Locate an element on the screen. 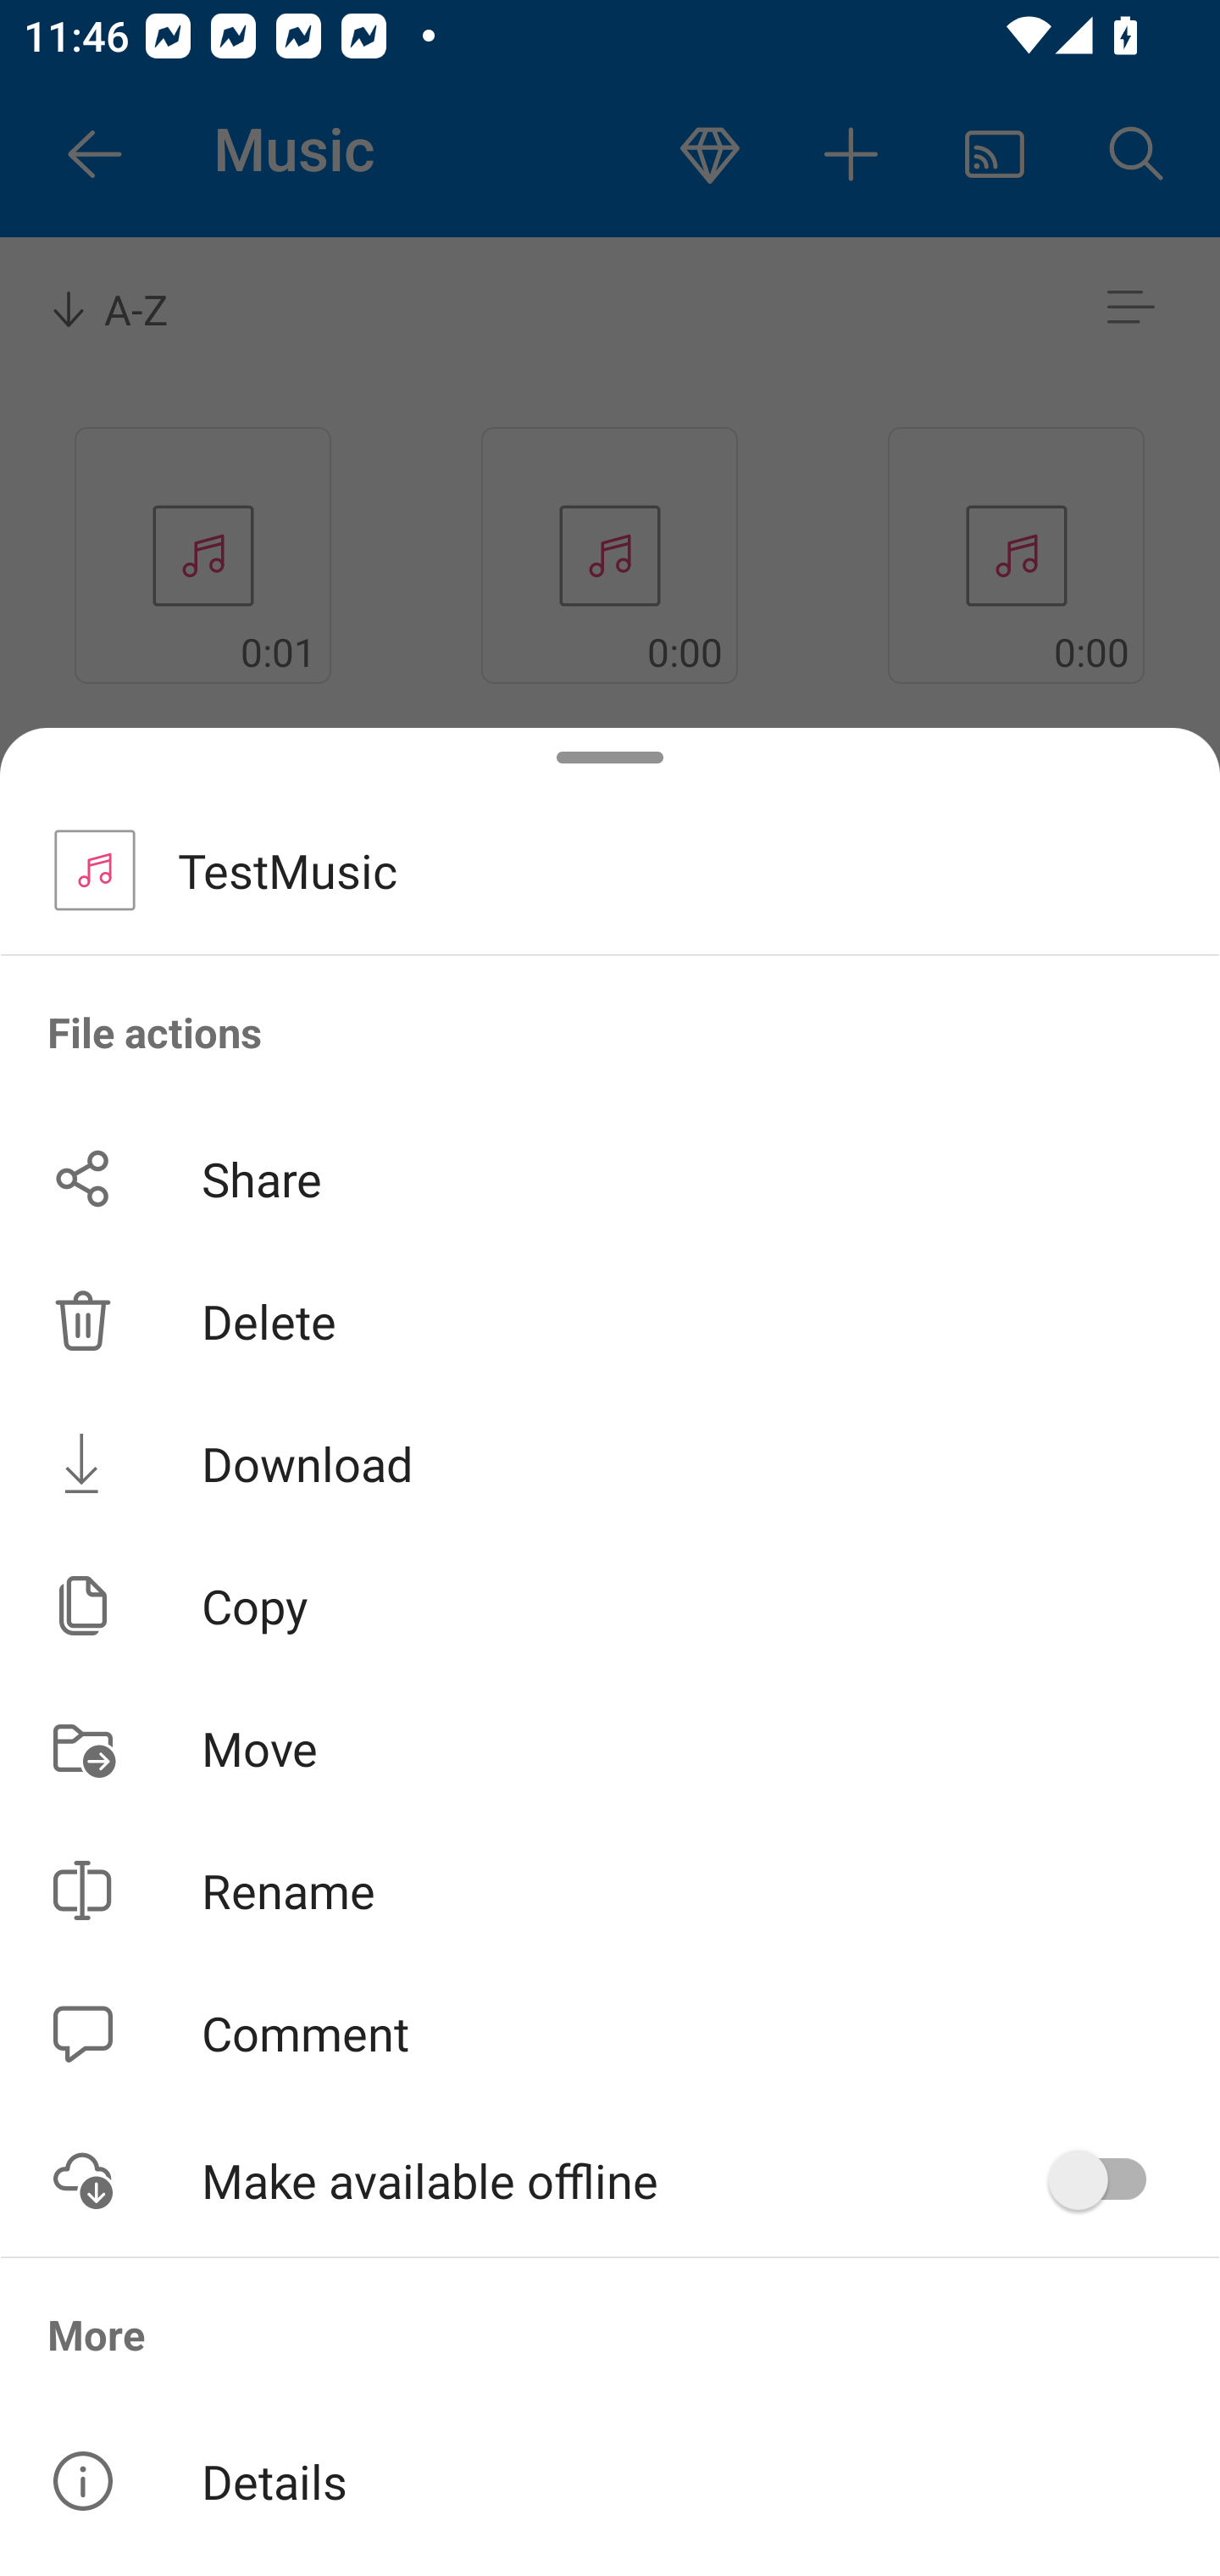  Move button Move is located at coordinates (610, 1747).